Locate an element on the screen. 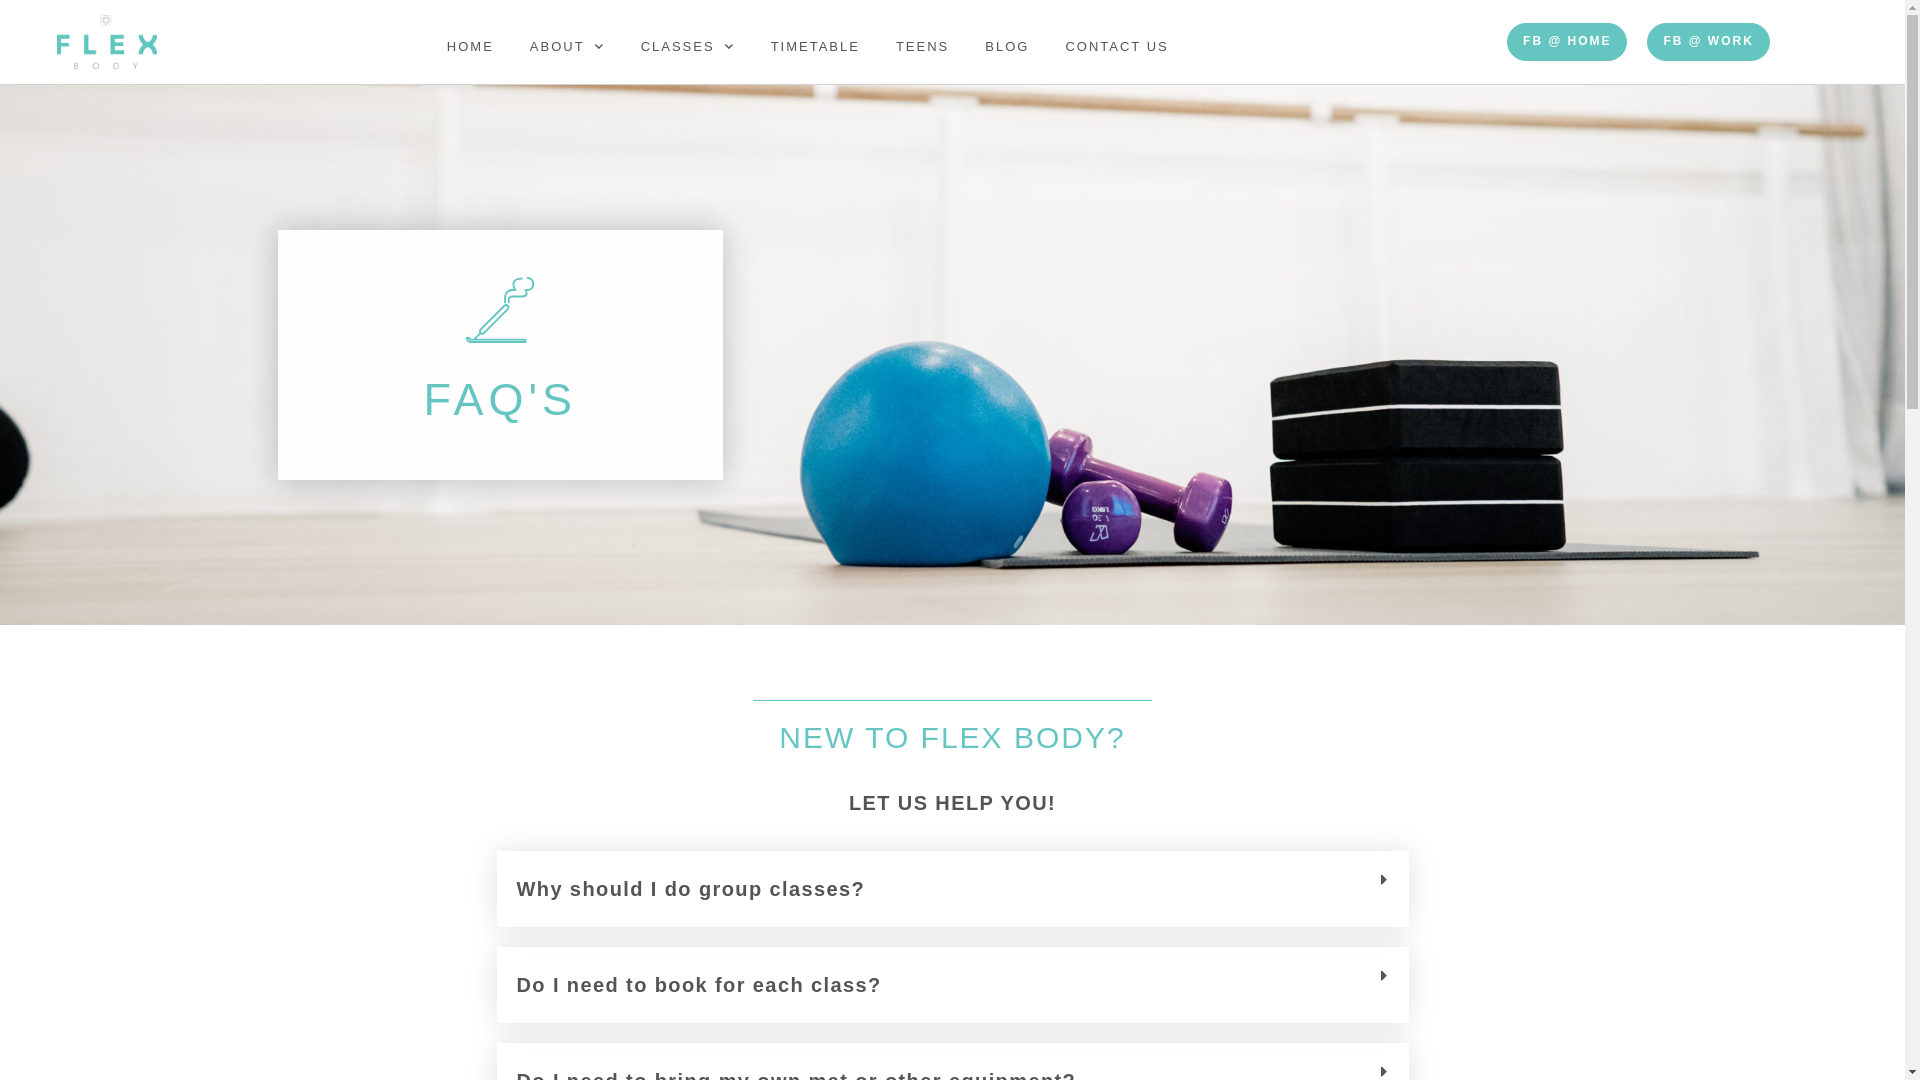 The height and width of the screenshot is (1080, 1920). CLASSES is located at coordinates (688, 46).